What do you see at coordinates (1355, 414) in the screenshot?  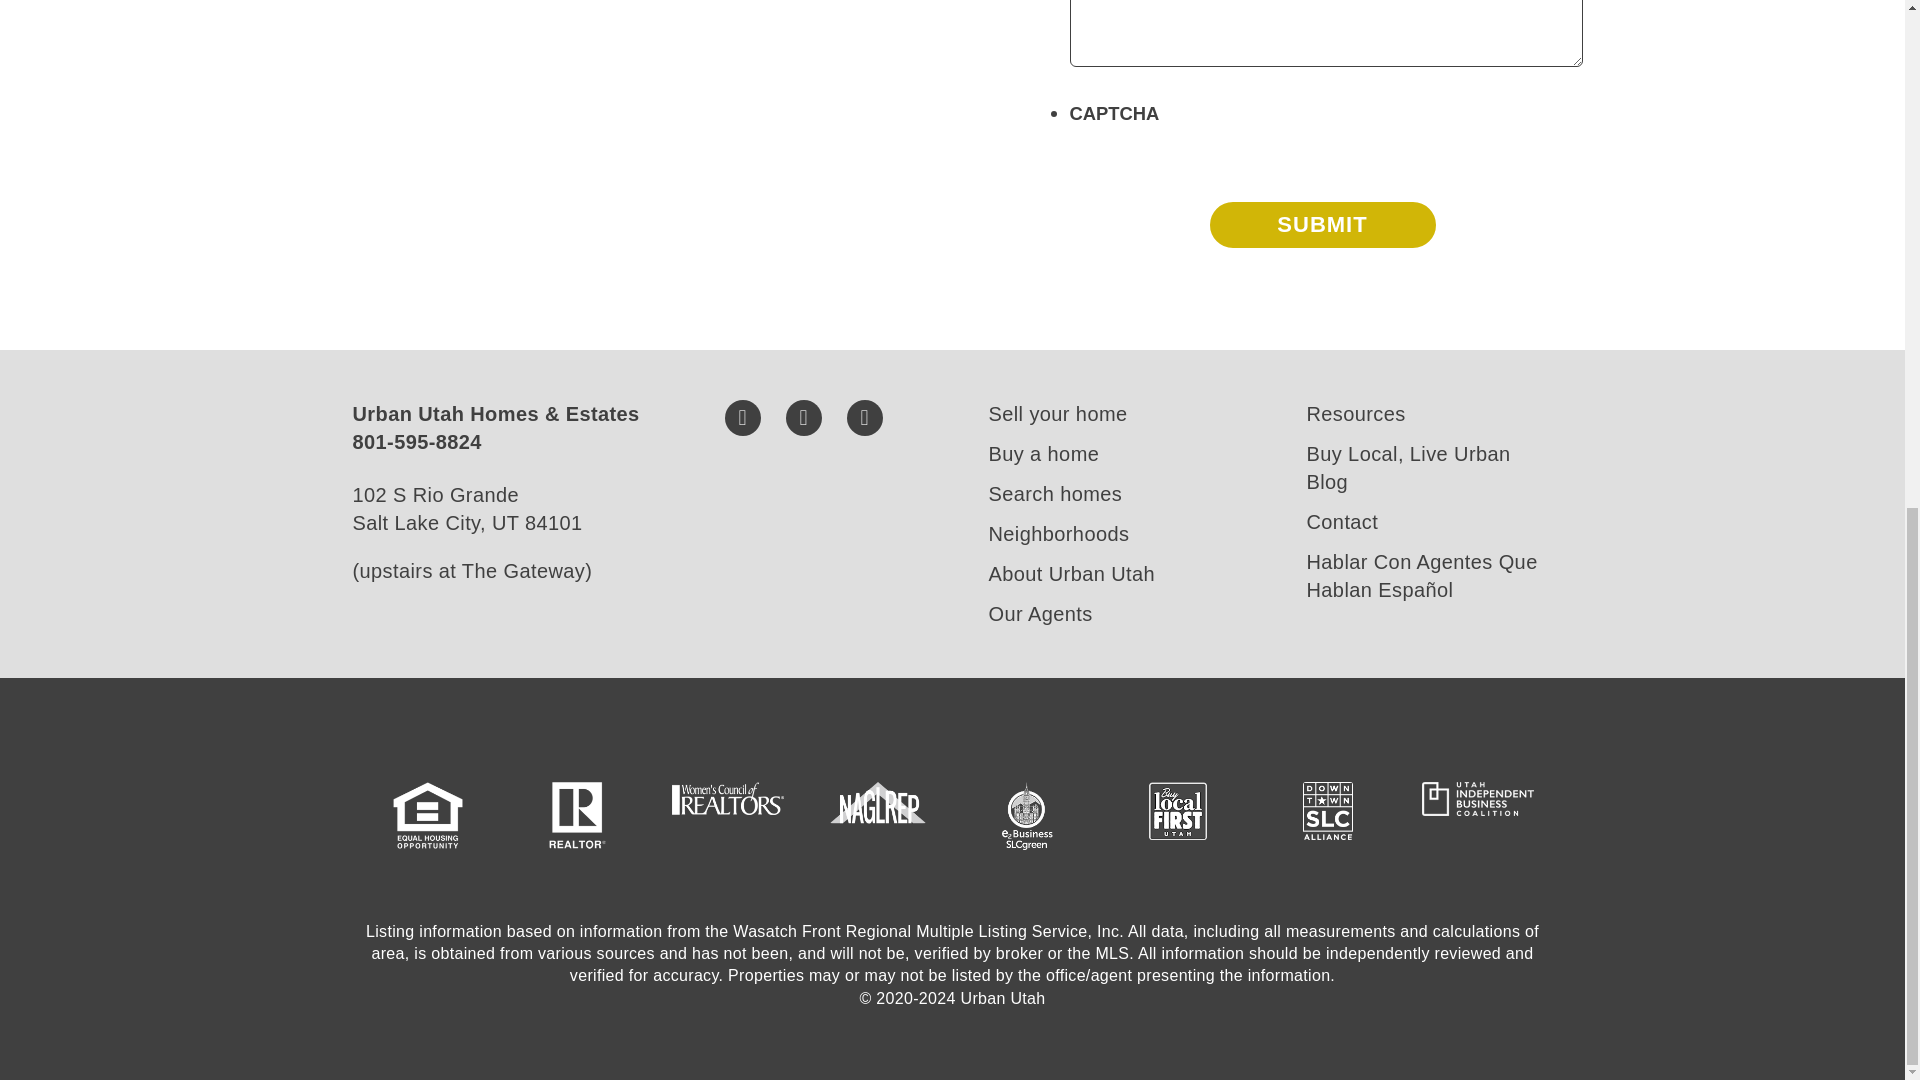 I see `Resources` at bounding box center [1355, 414].